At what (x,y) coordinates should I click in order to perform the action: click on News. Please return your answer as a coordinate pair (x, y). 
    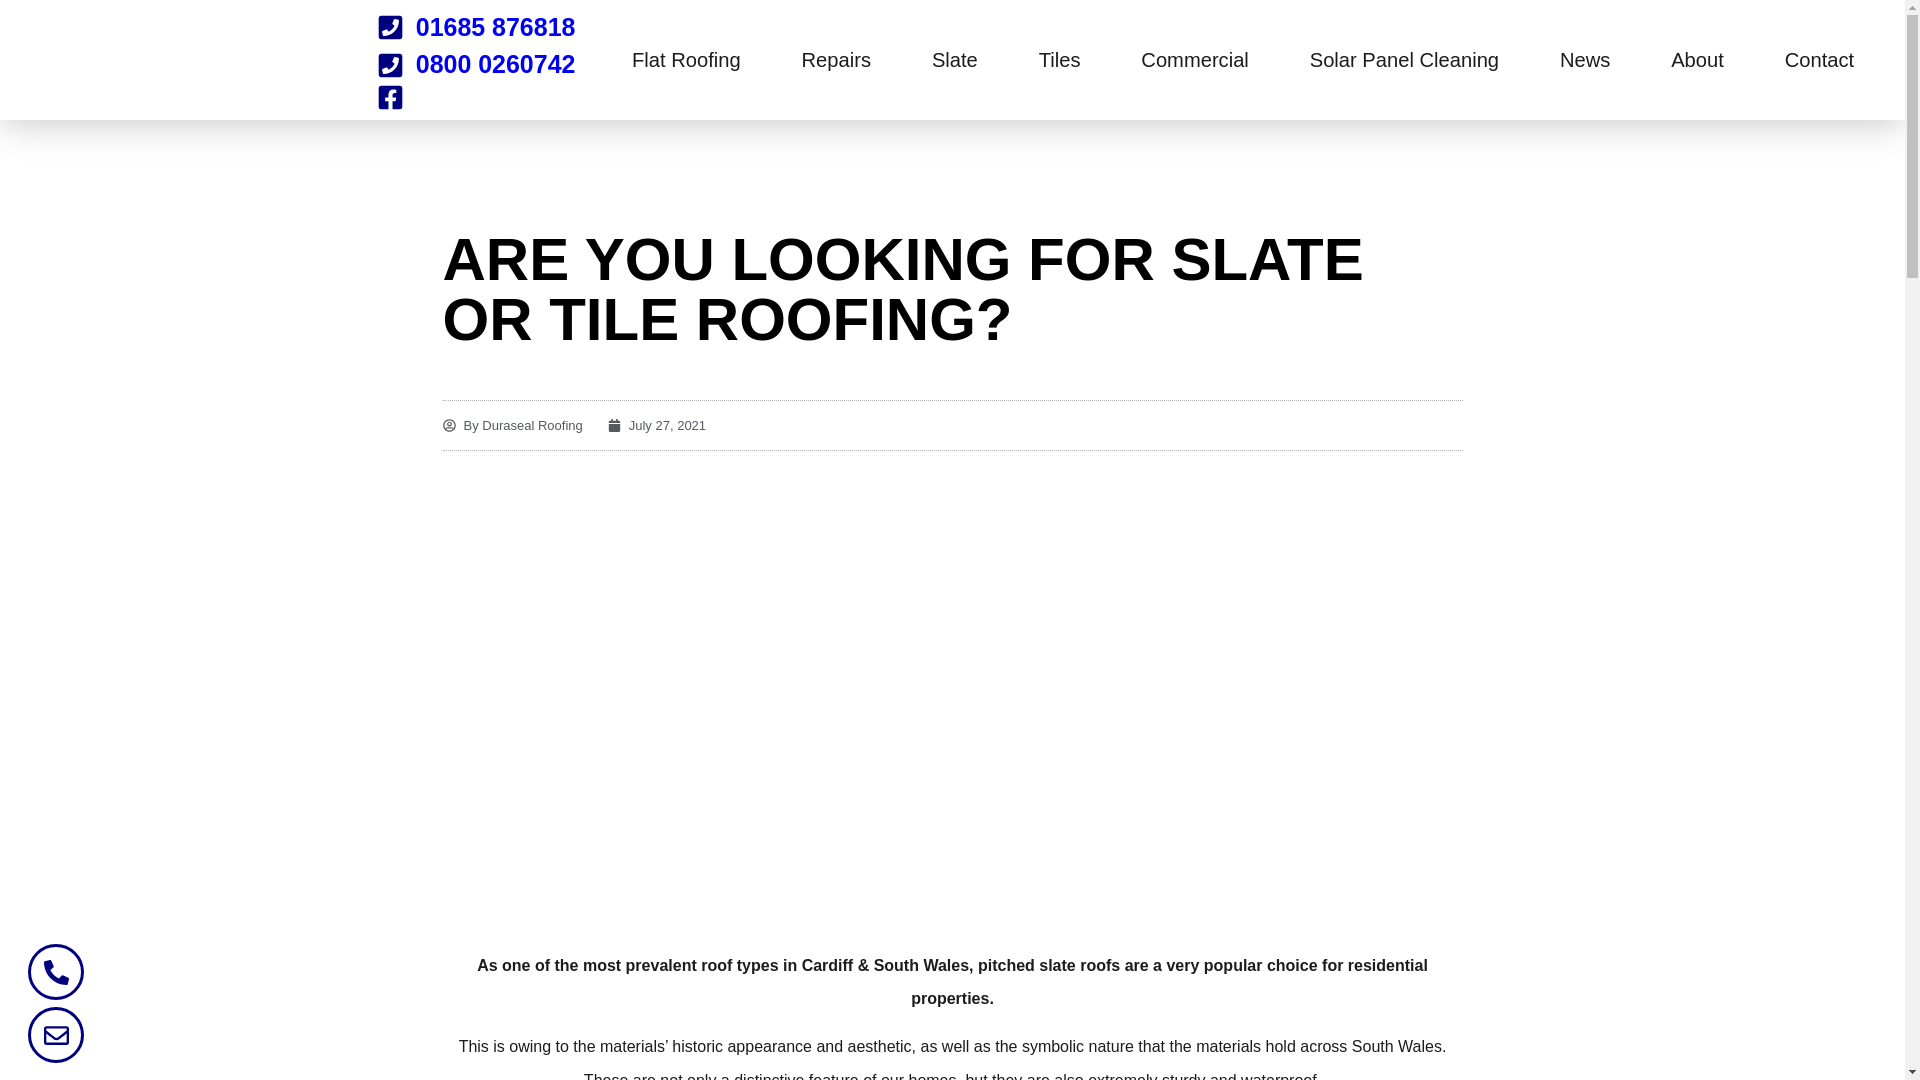
    Looking at the image, I should click on (1584, 60).